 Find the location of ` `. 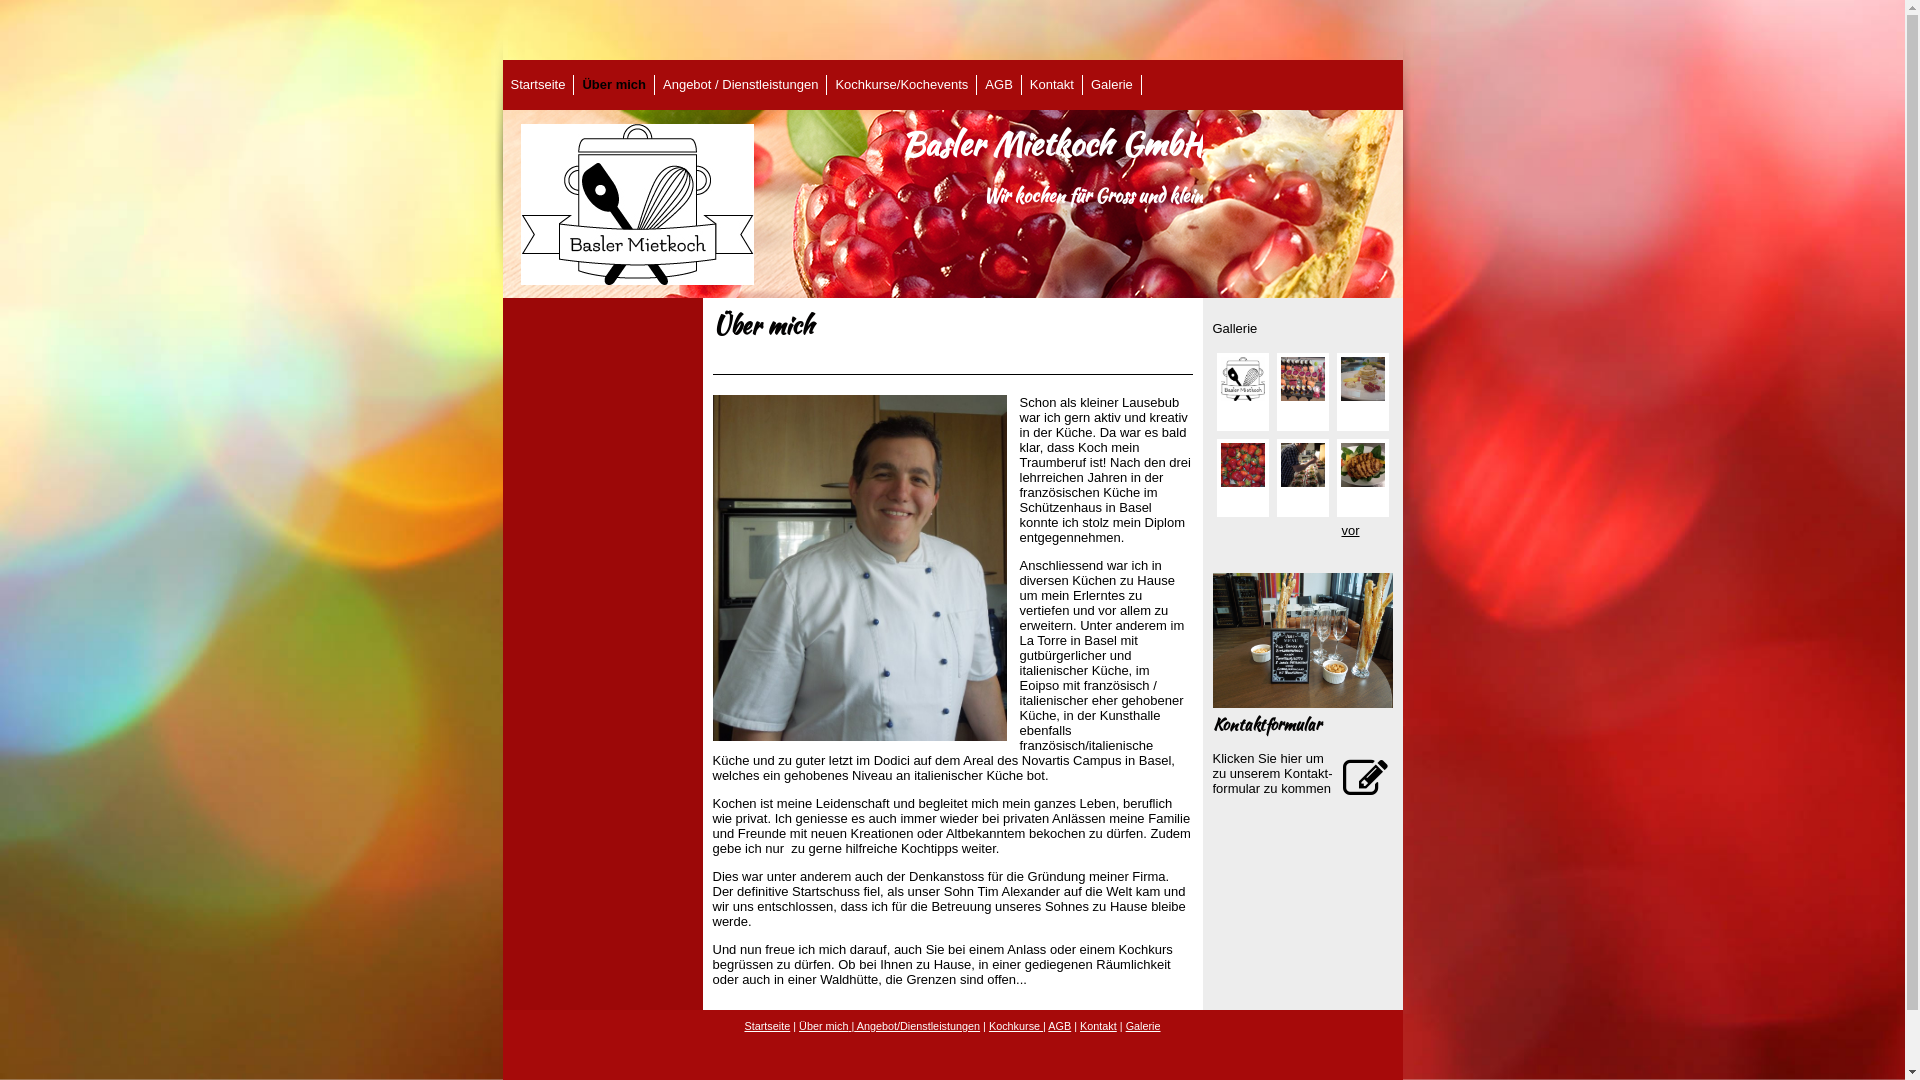

  is located at coordinates (1362, 392).